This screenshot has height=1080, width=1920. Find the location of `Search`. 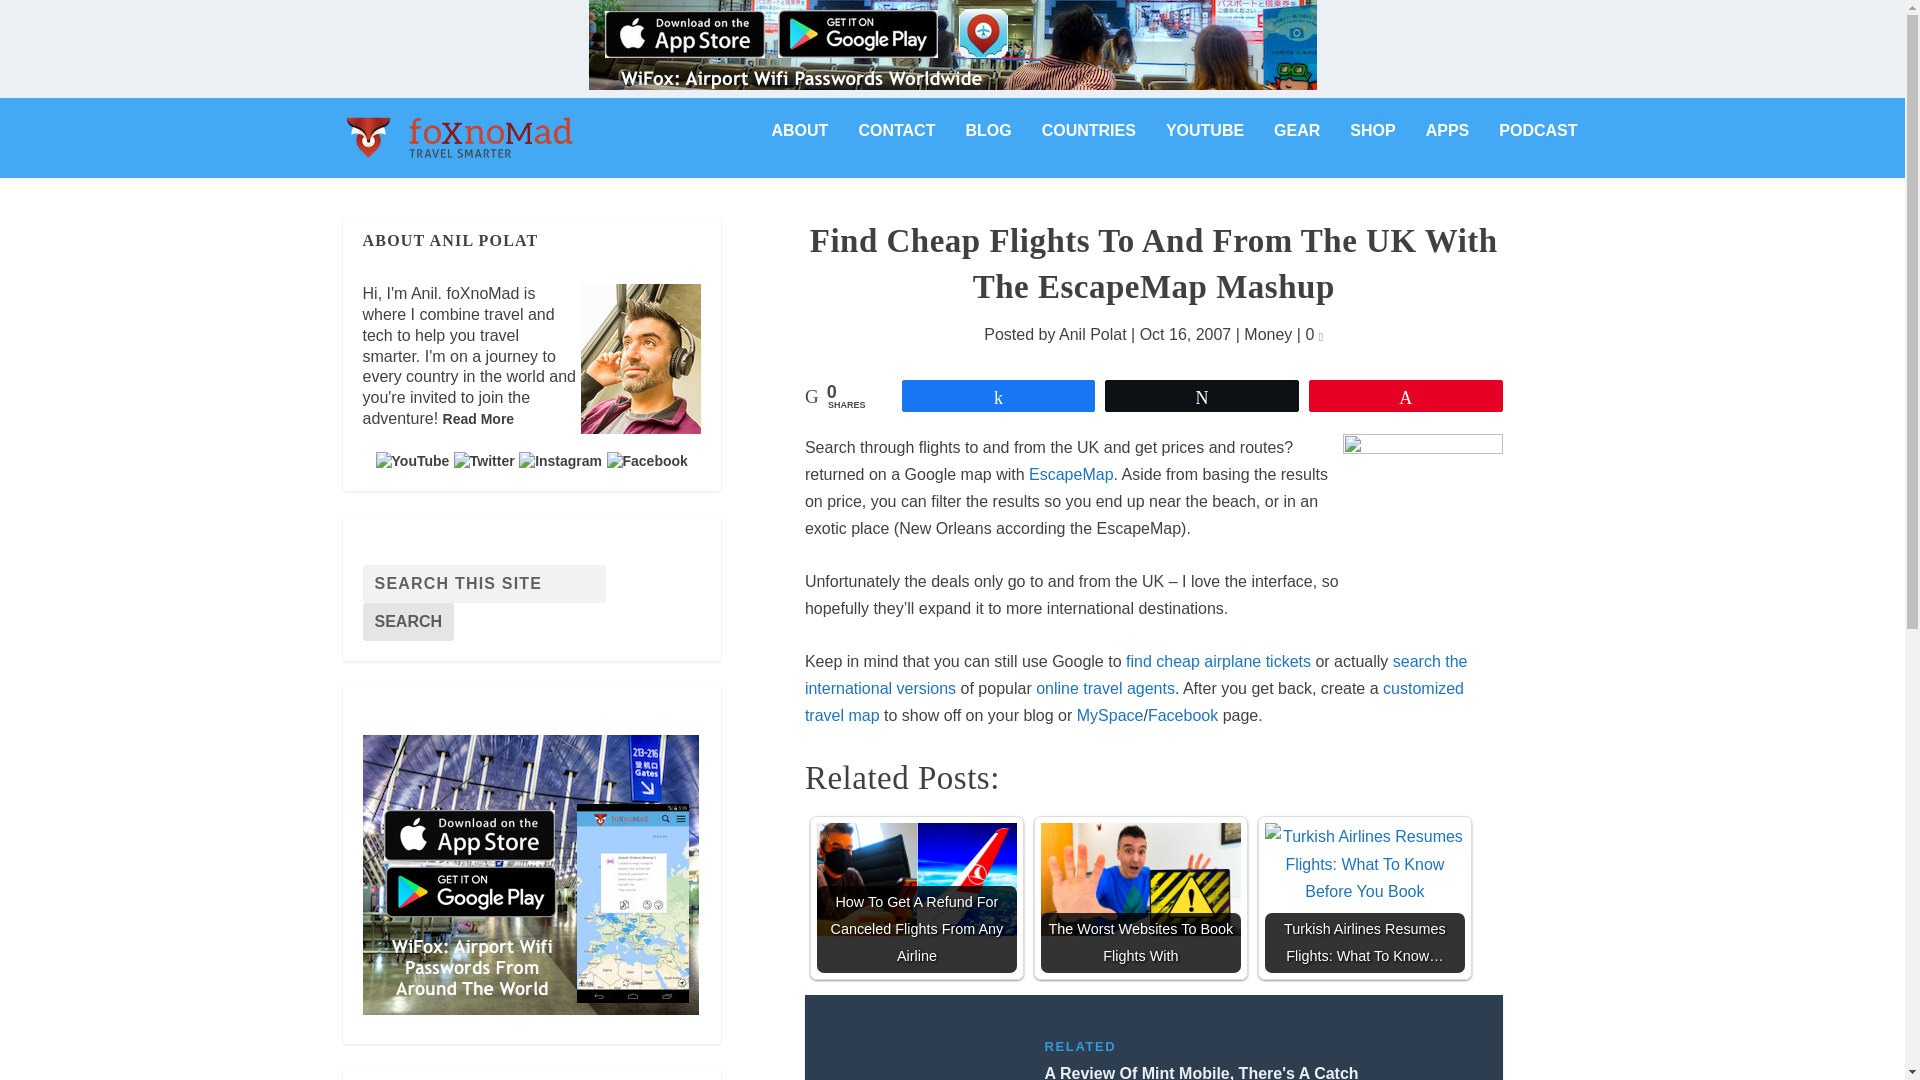

Search is located at coordinates (408, 622).